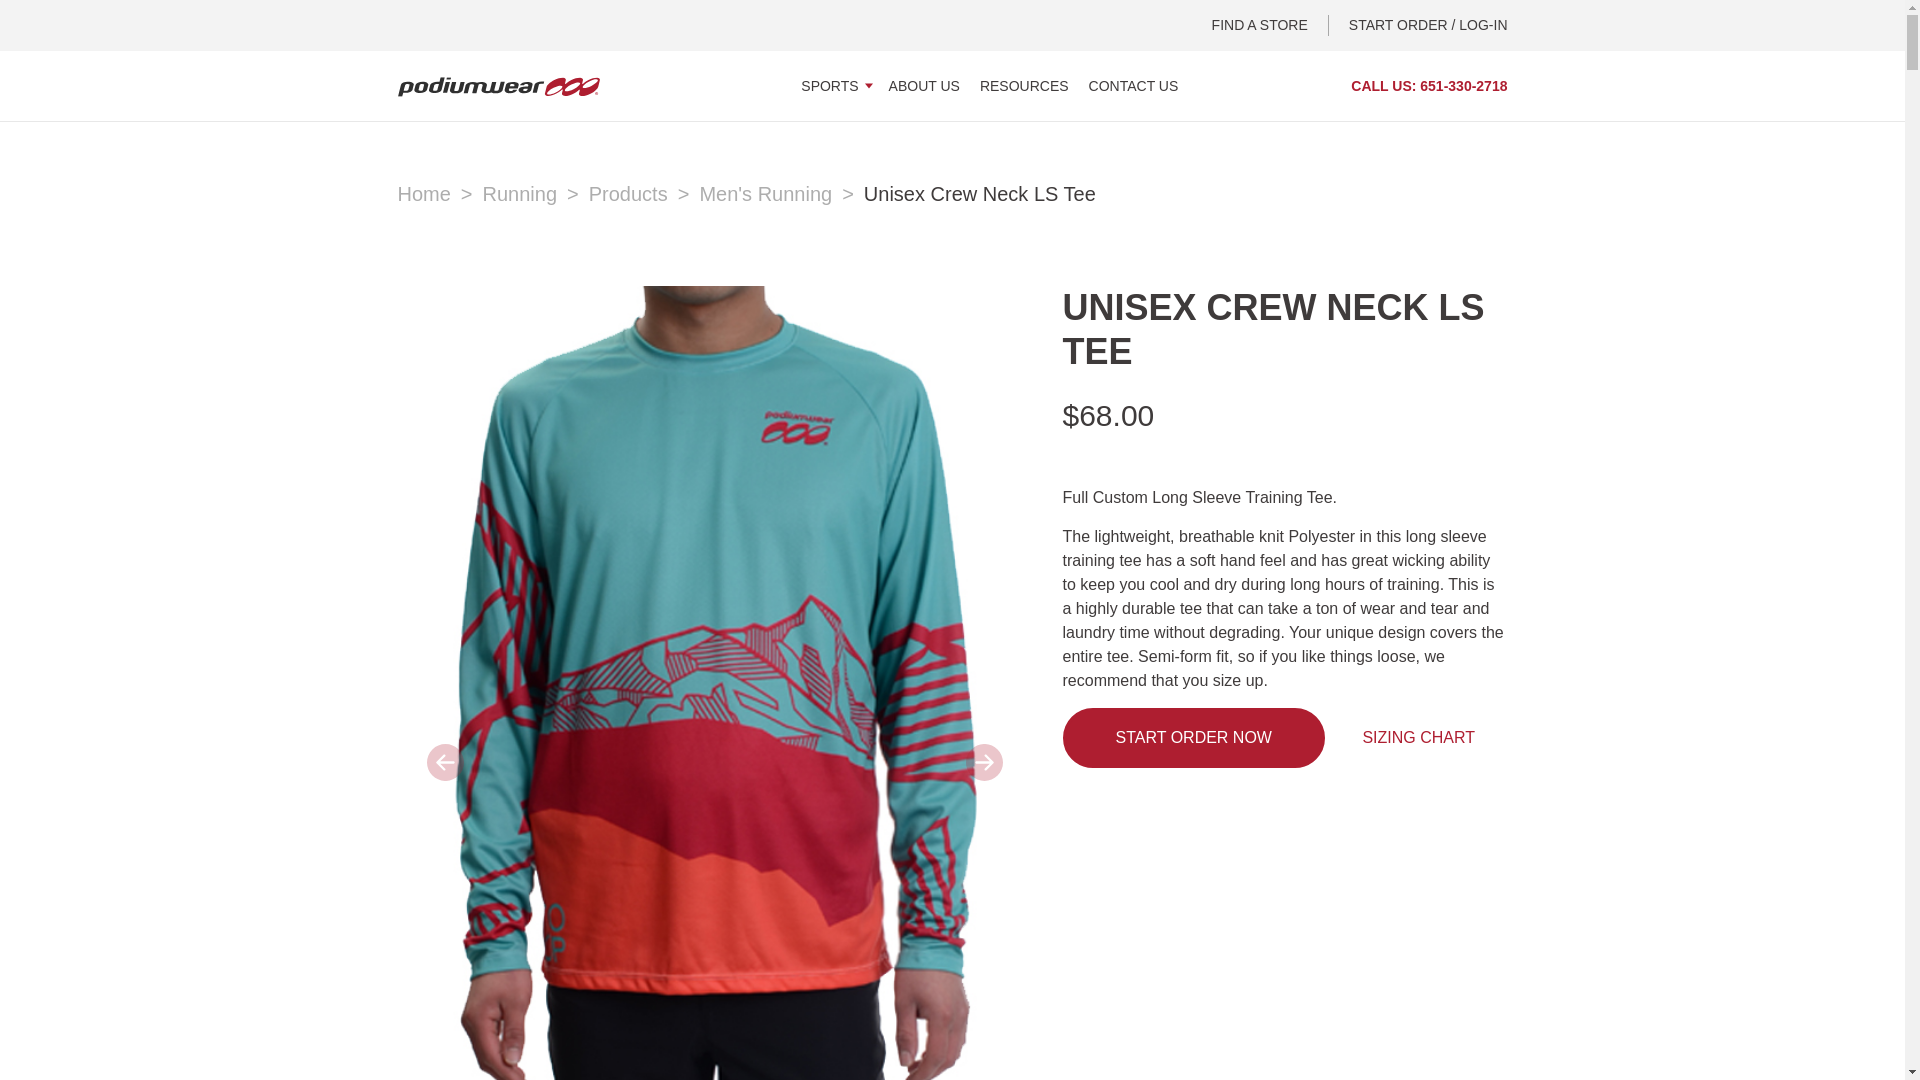 This screenshot has height=1080, width=1920. Describe the element at coordinates (1024, 85) in the screenshot. I see `RESOURCES` at that location.